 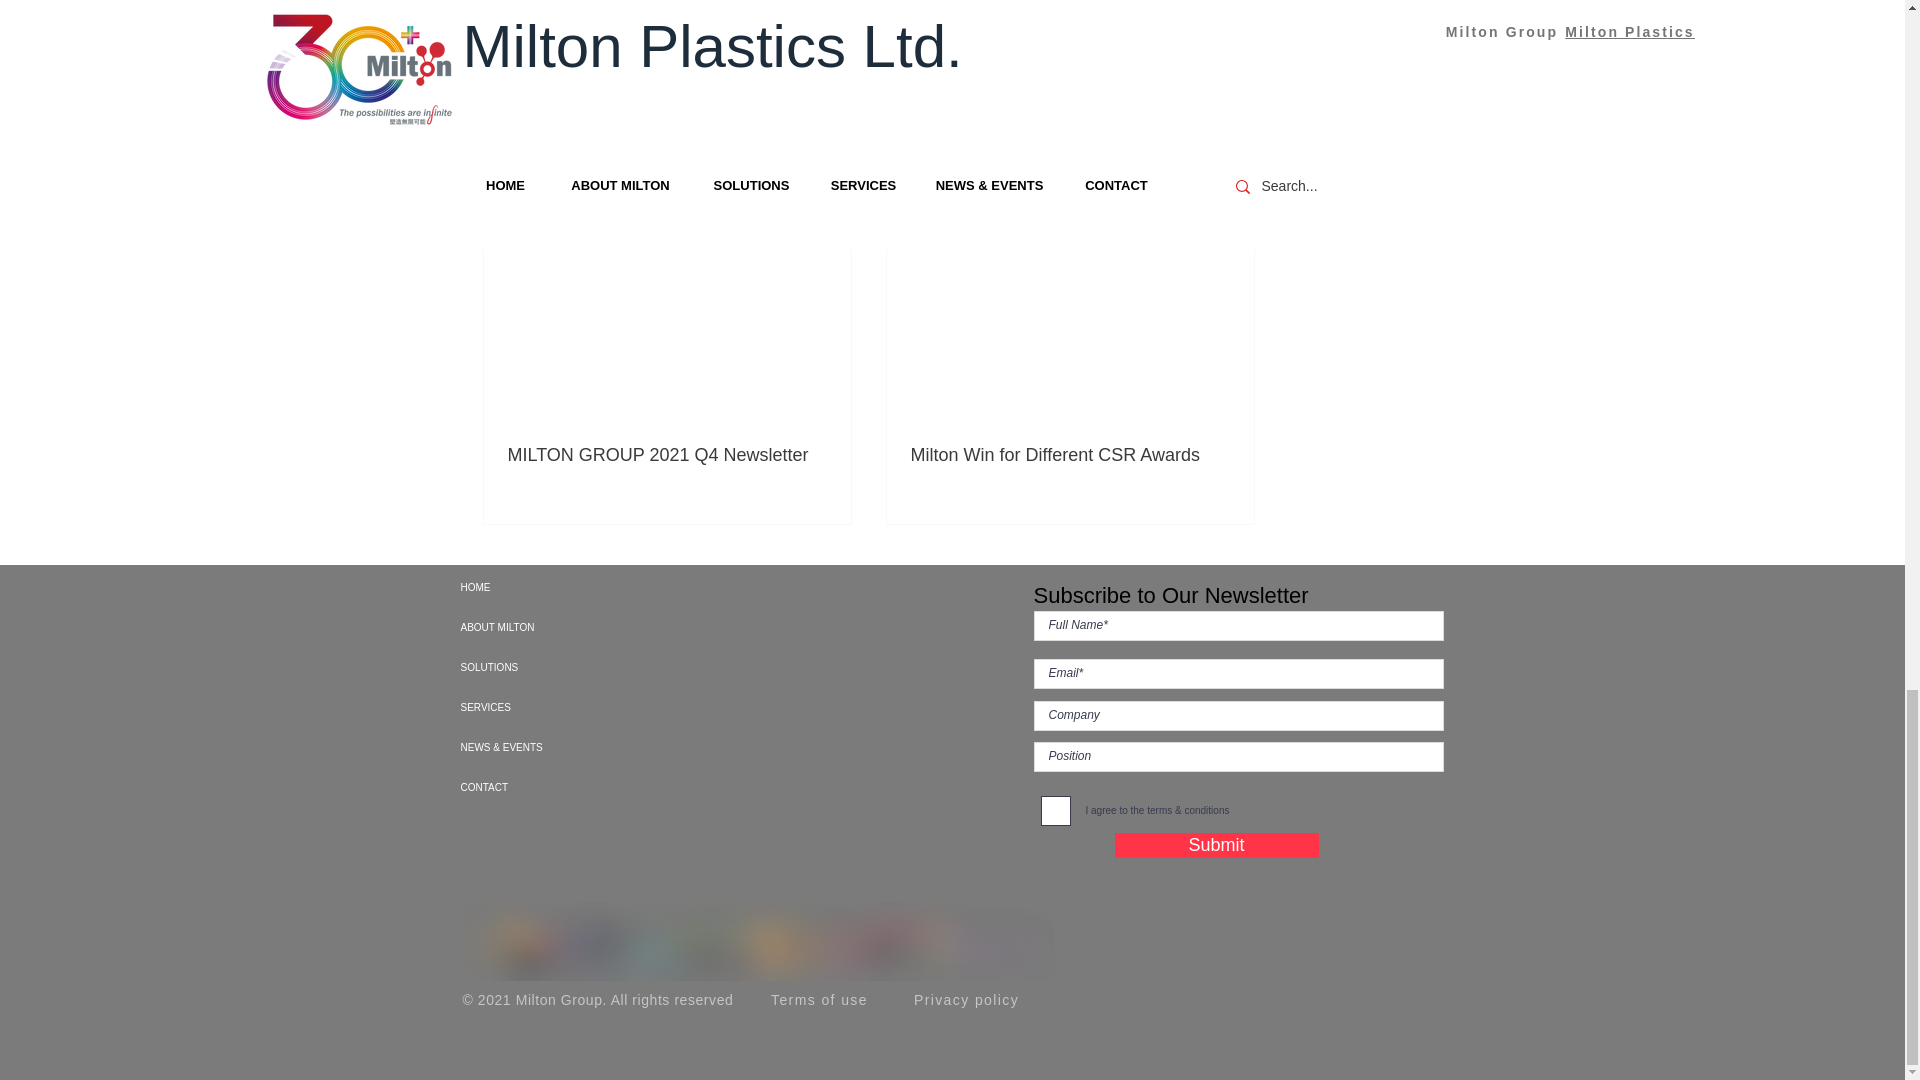 What do you see at coordinates (1178, 50) in the screenshot?
I see `2021` at bounding box center [1178, 50].